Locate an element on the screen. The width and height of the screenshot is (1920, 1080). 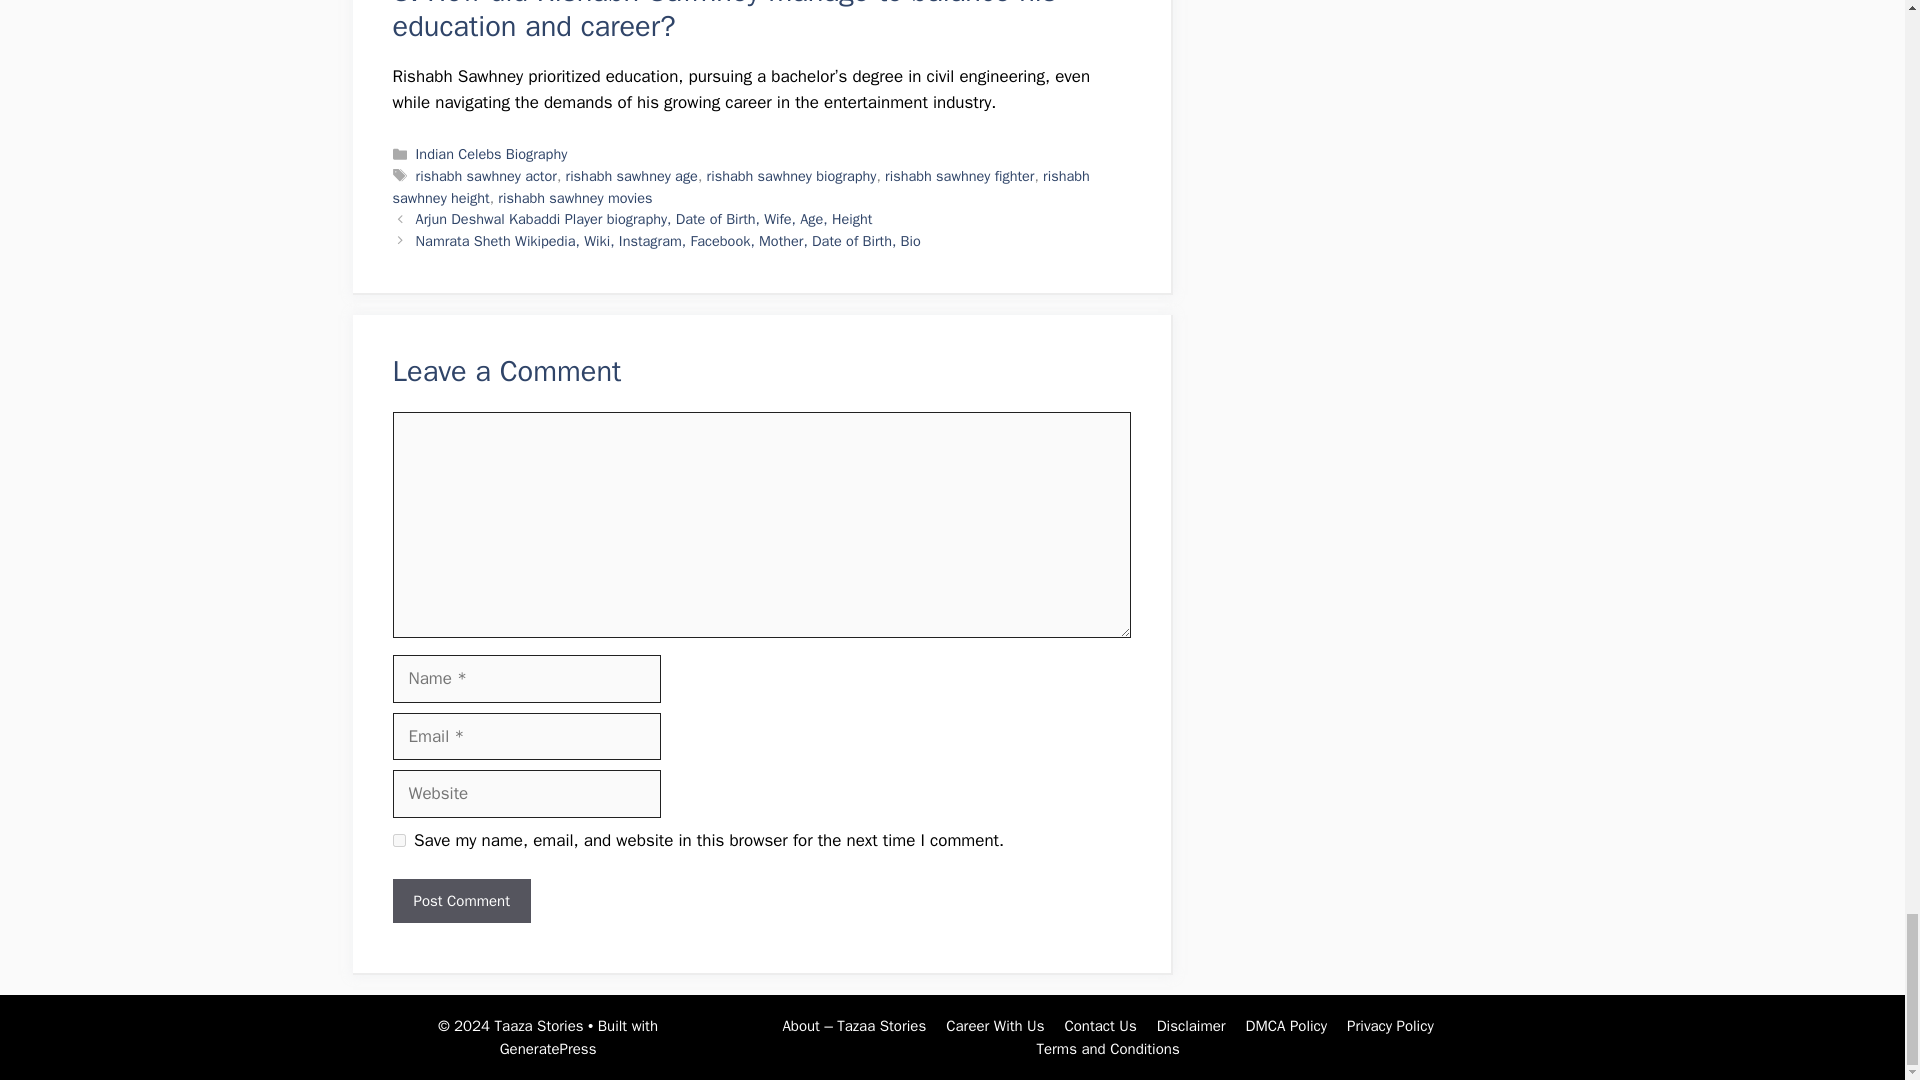
yes is located at coordinates (398, 840).